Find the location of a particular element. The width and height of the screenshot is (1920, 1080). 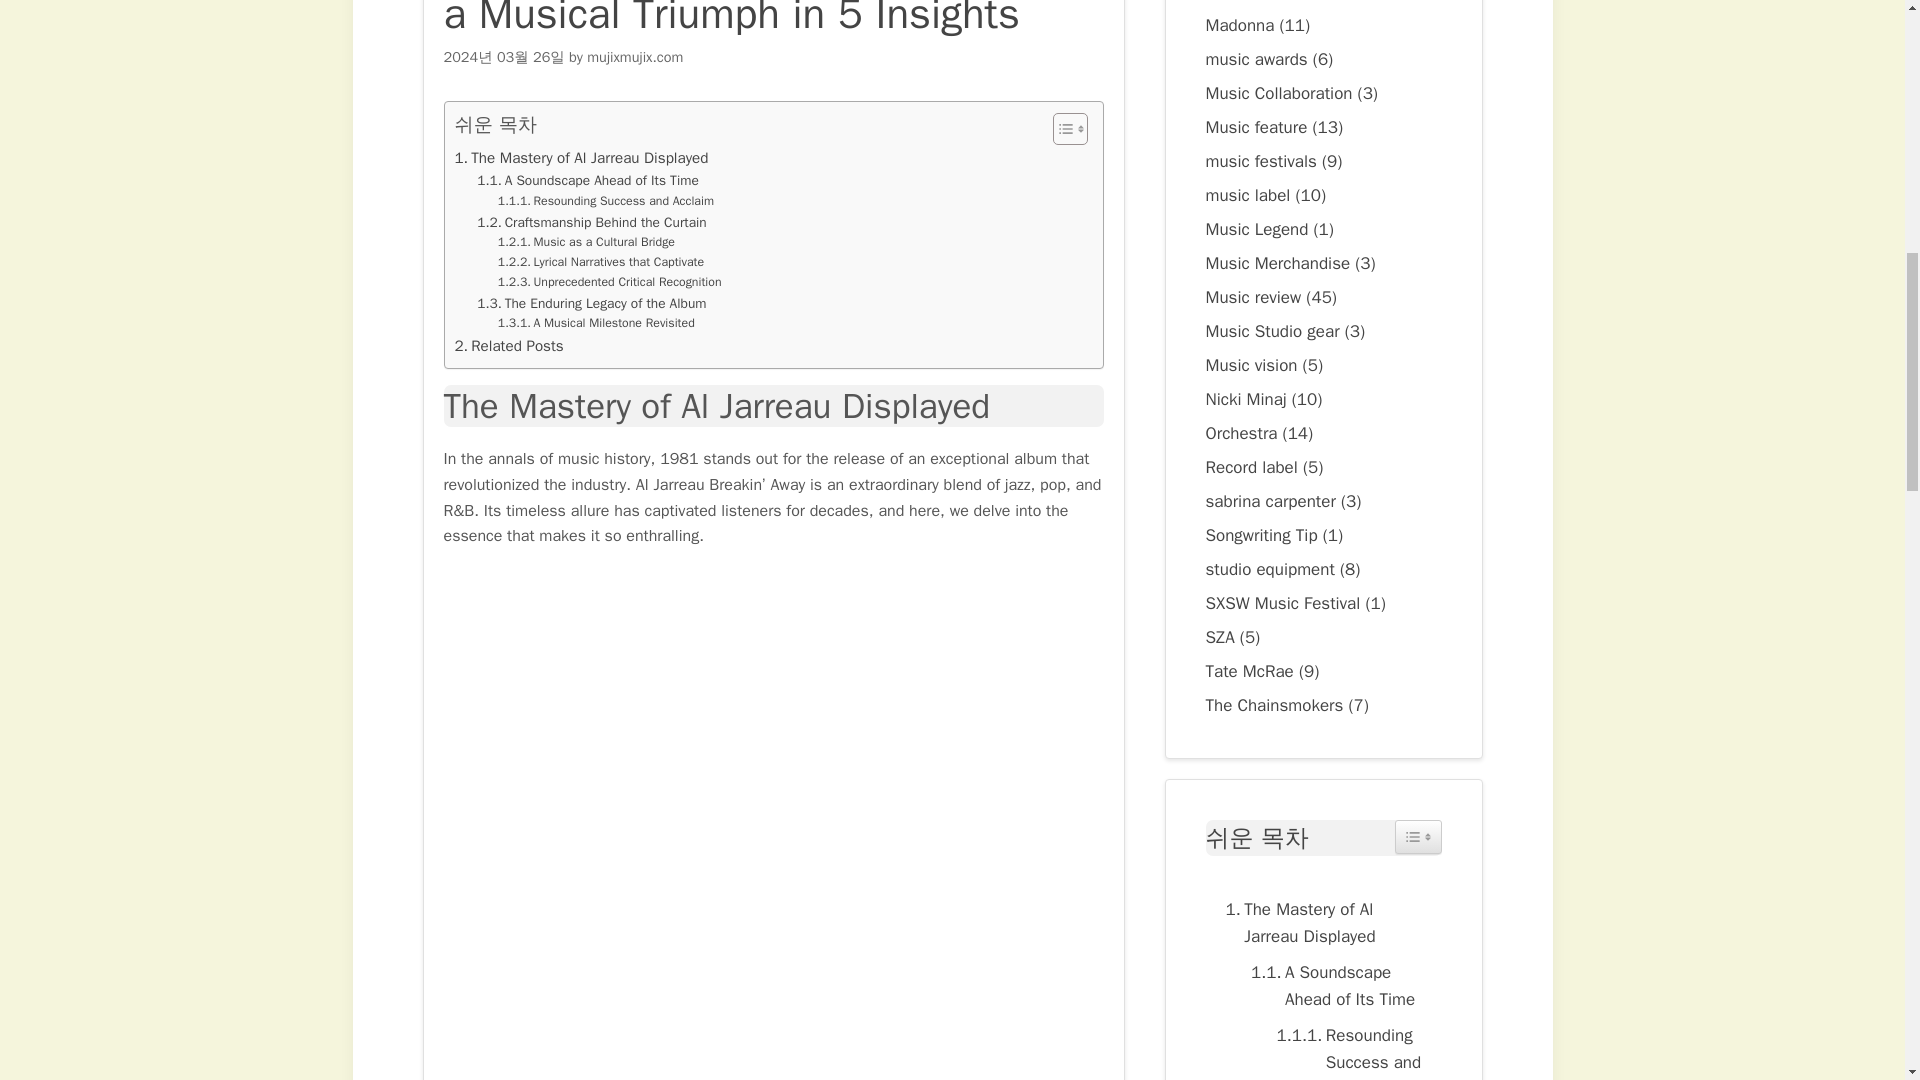

Craftsmanship Behind the Curtain is located at coordinates (591, 222).